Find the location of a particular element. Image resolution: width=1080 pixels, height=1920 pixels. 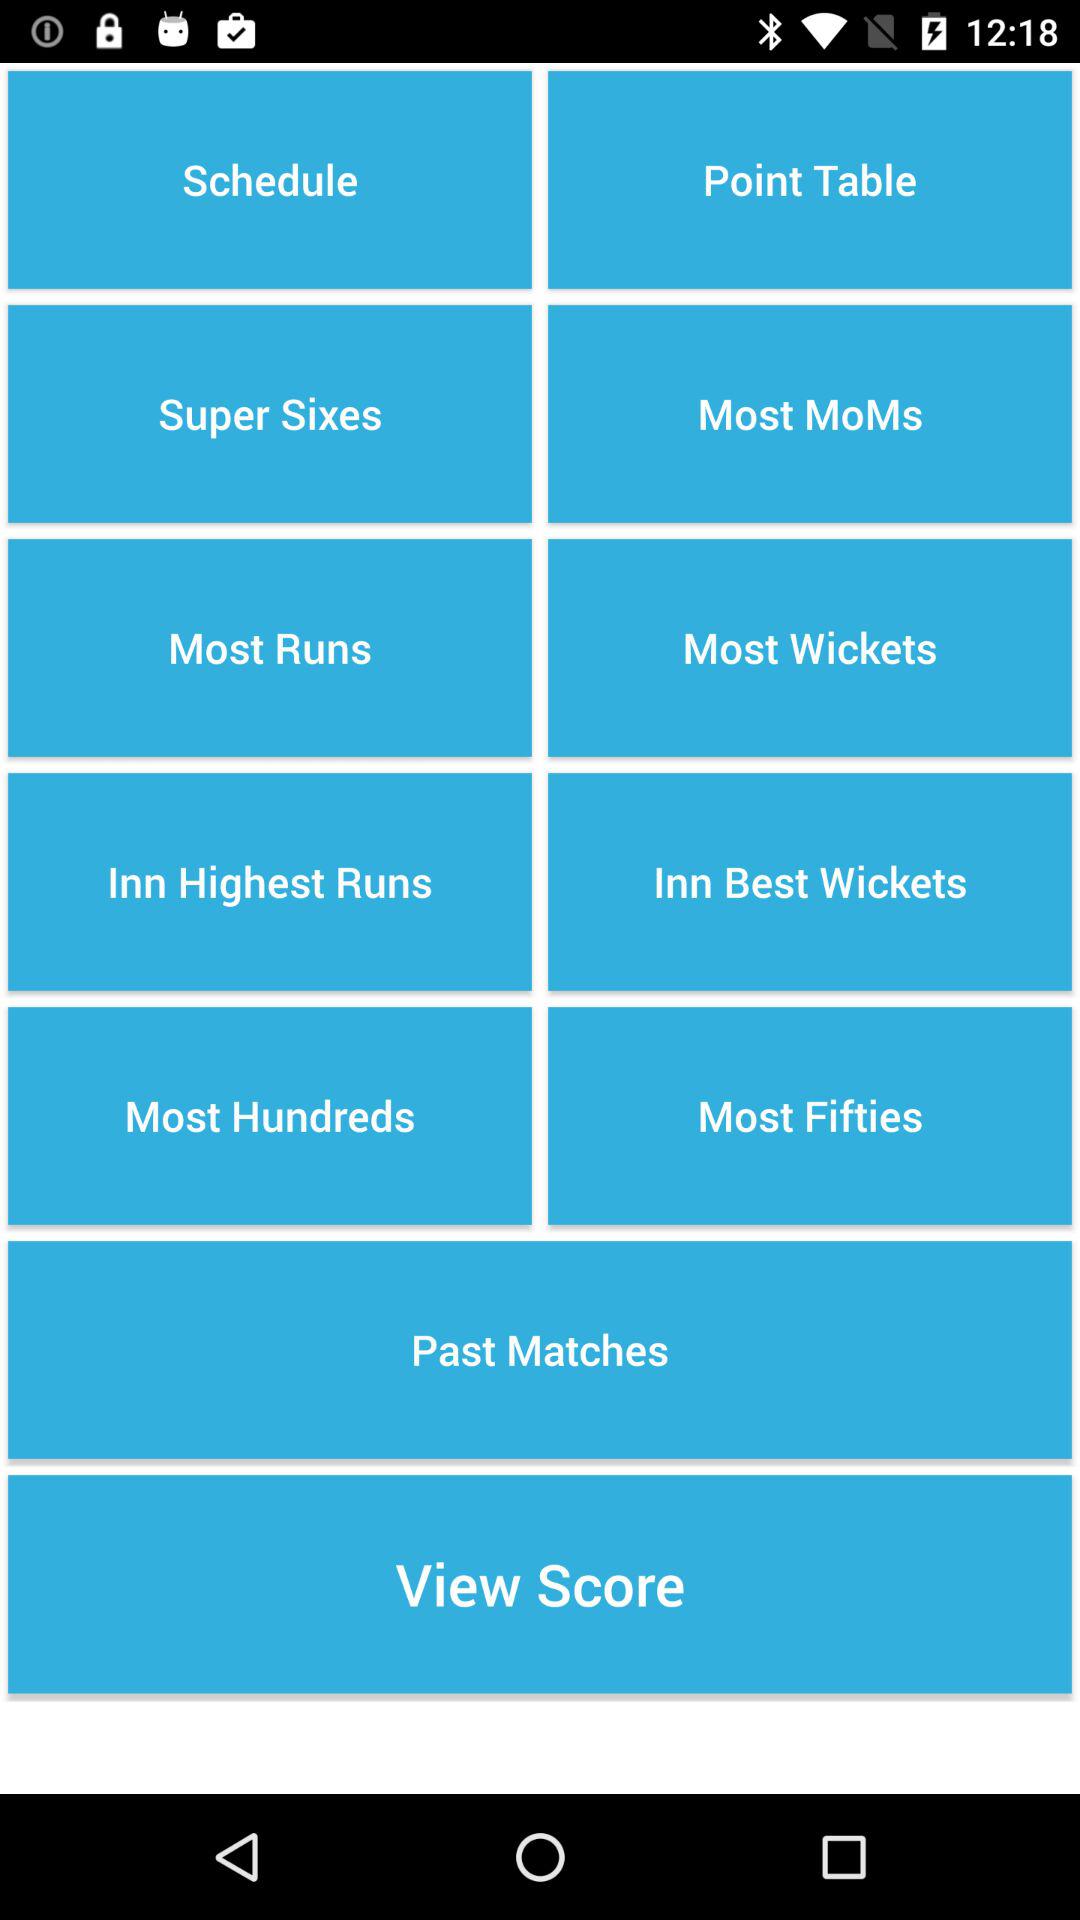

choose icon above the past matches is located at coordinates (810, 1116).